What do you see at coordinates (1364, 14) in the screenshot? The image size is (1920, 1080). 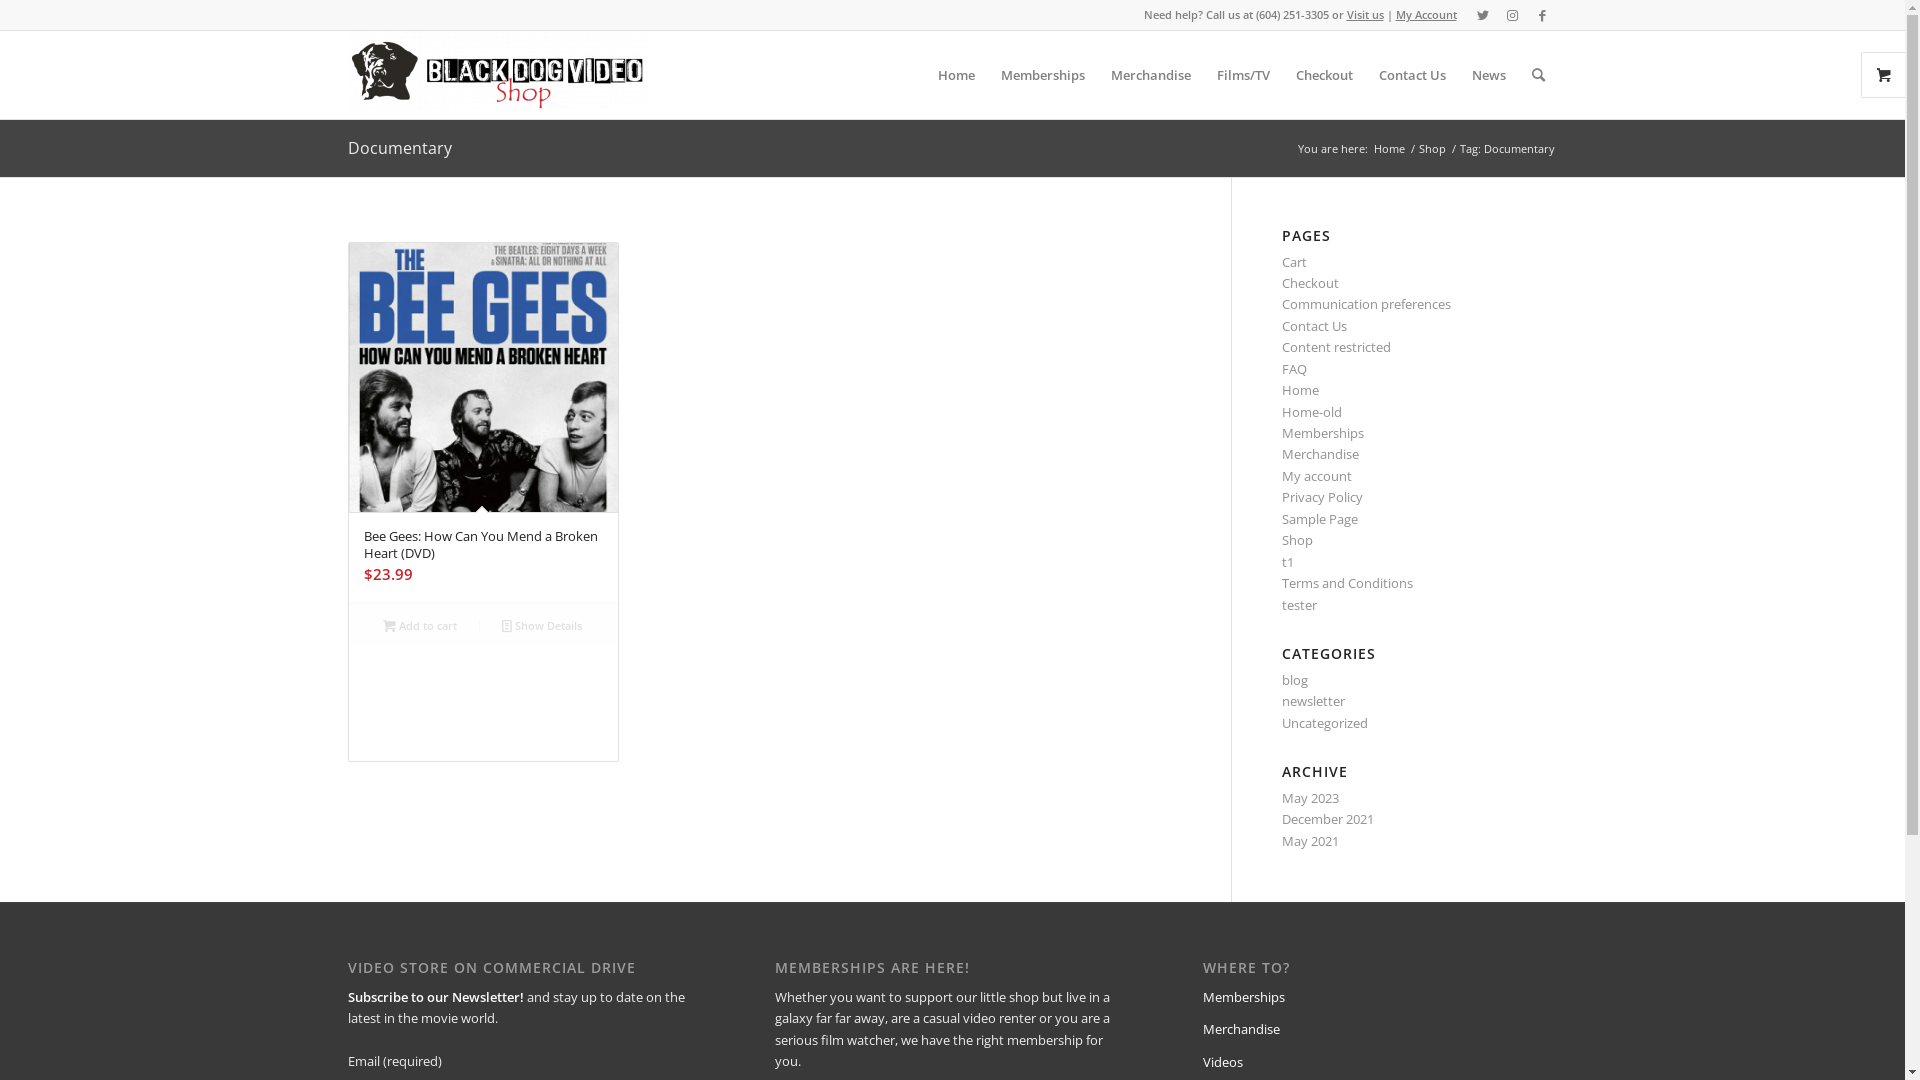 I see `Visit us` at bounding box center [1364, 14].